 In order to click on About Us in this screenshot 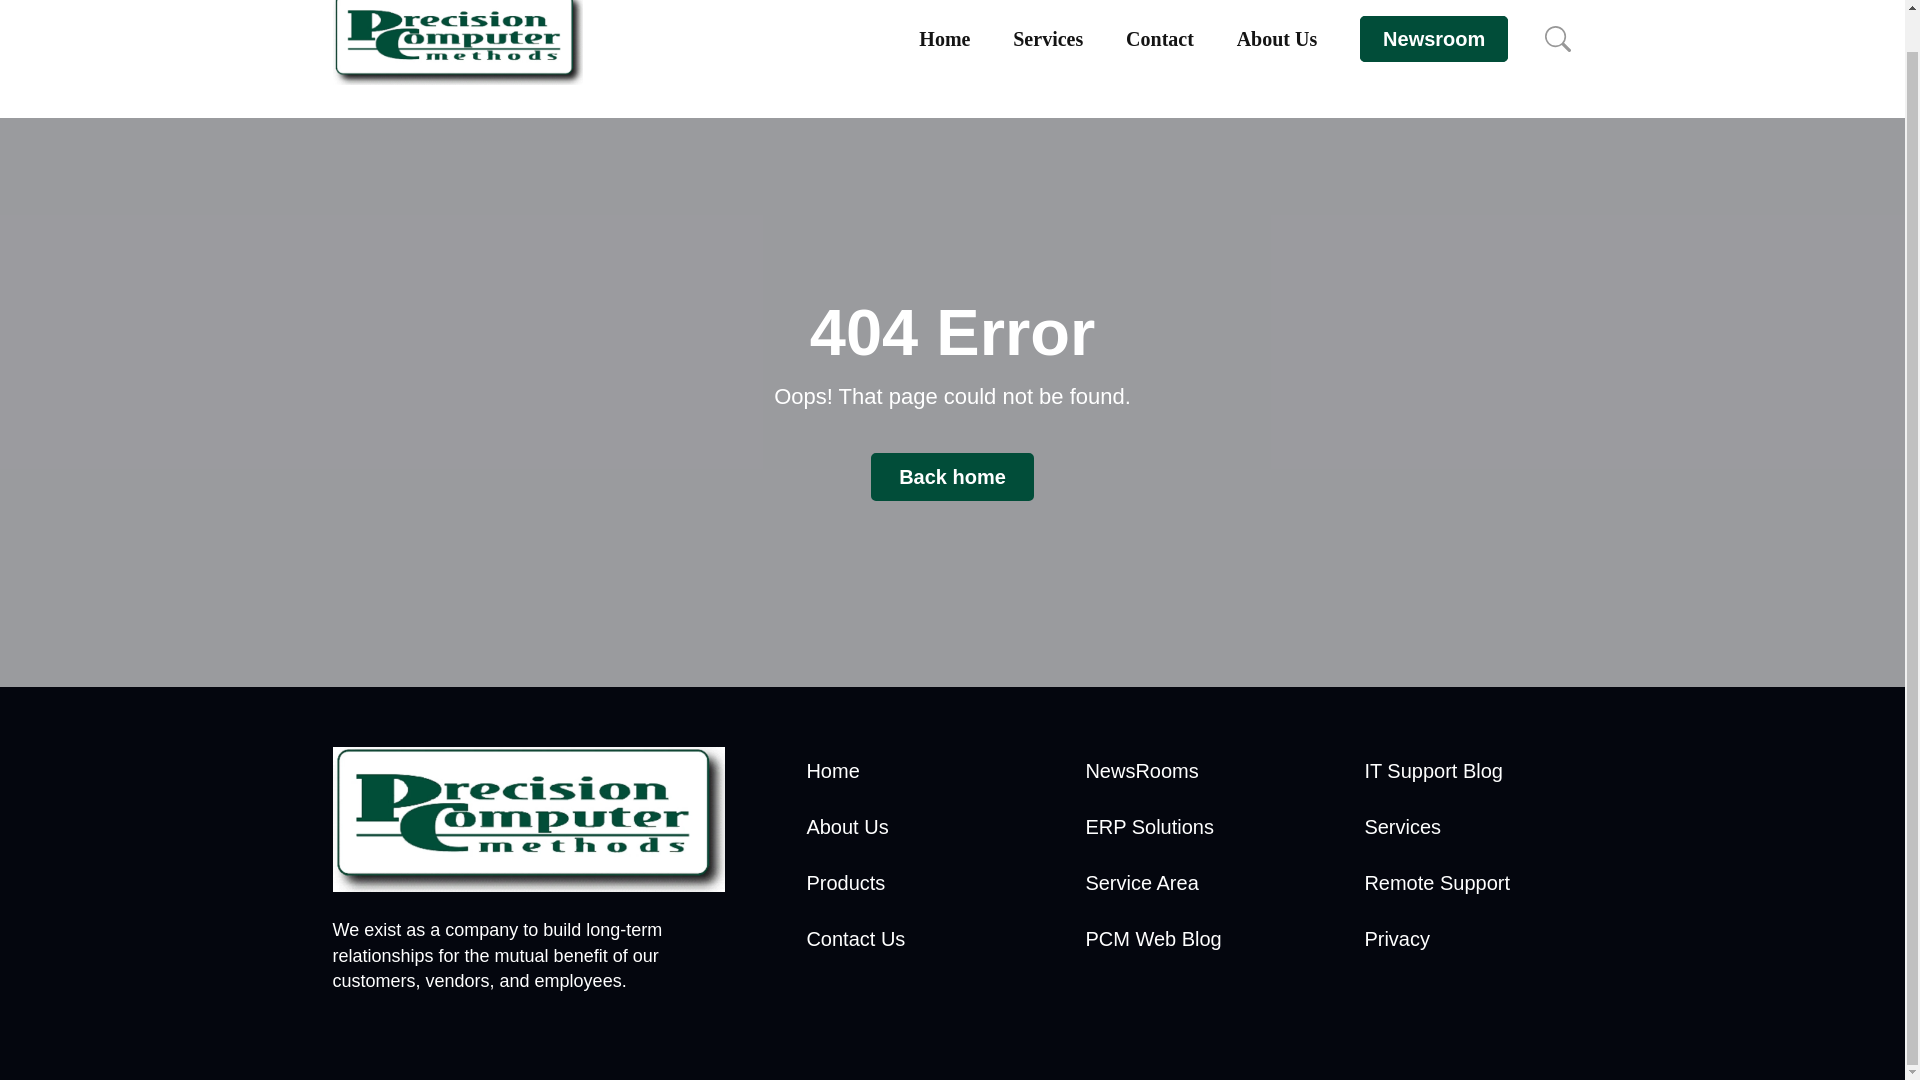, I will do `click(1276, 38)`.